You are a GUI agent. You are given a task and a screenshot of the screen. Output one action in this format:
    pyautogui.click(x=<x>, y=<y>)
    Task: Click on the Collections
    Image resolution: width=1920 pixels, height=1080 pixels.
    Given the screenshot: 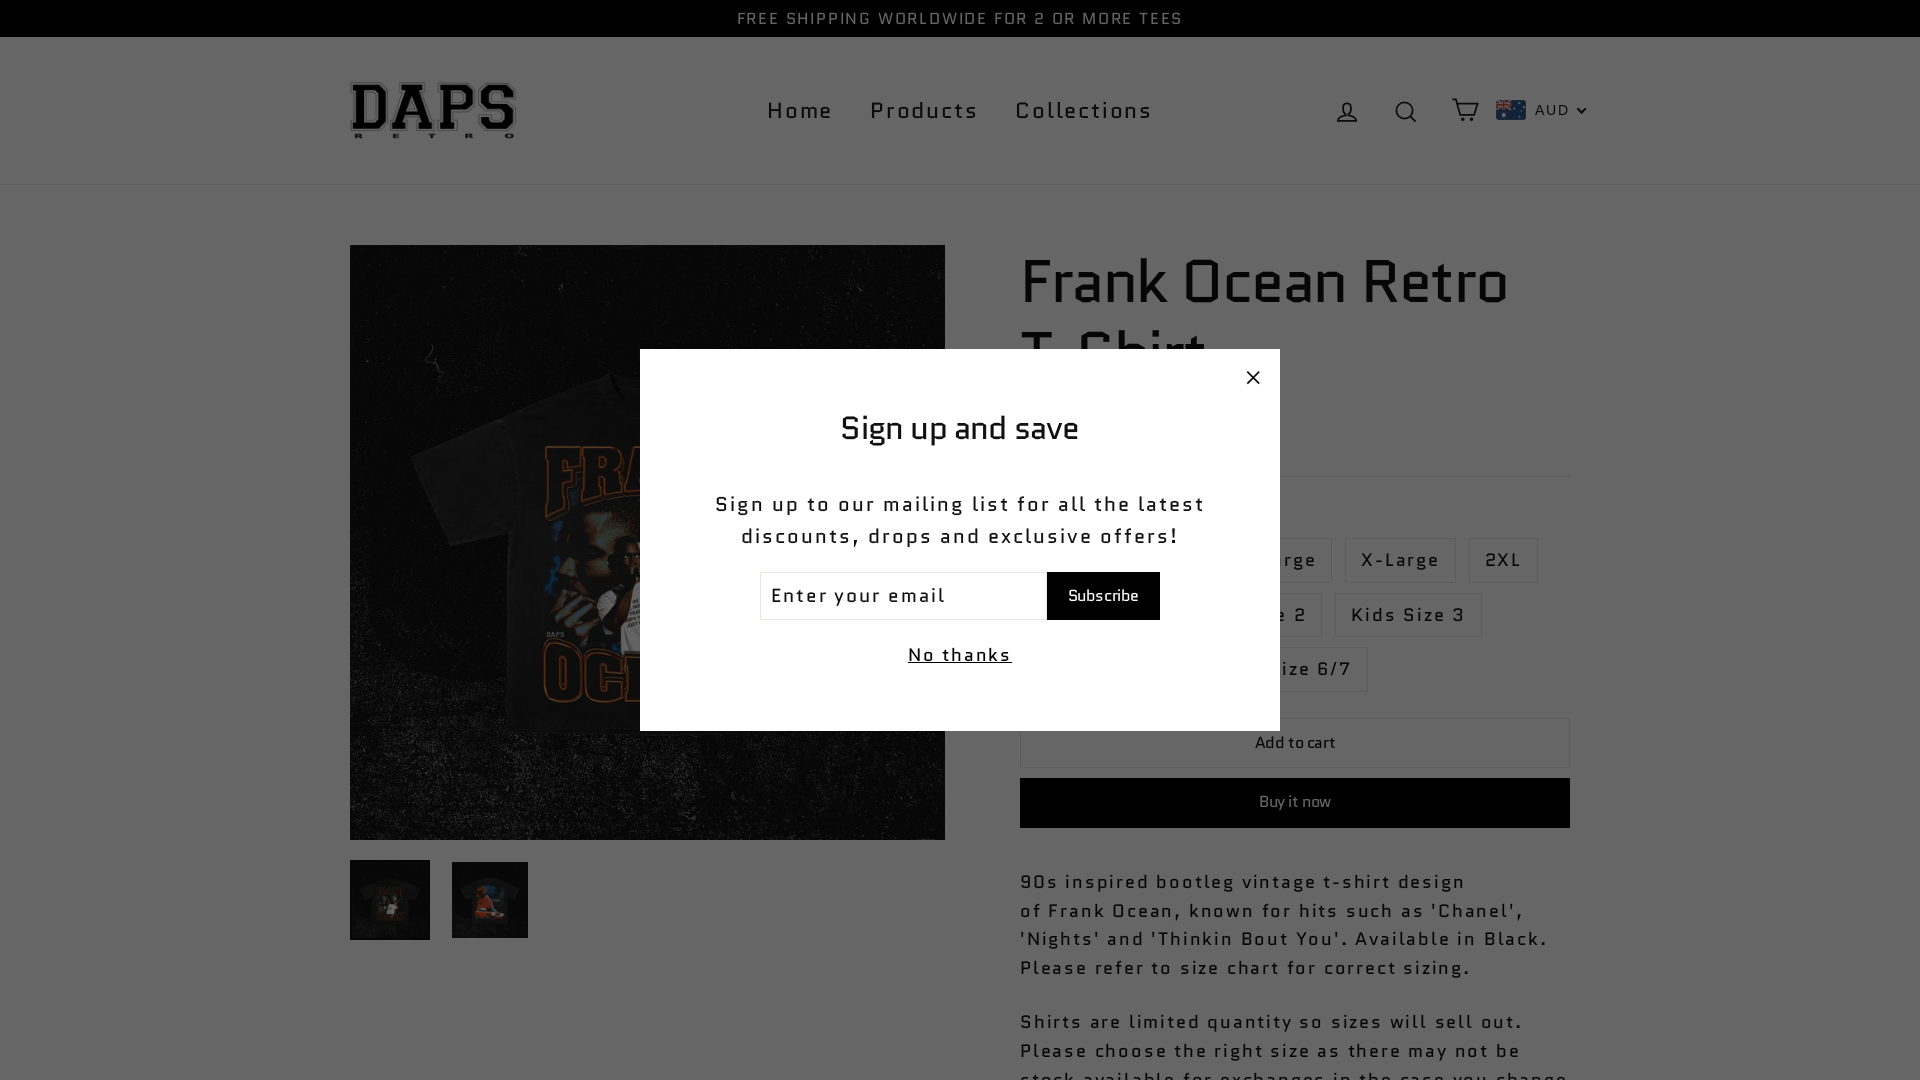 What is the action you would take?
    pyautogui.click(x=1084, y=110)
    